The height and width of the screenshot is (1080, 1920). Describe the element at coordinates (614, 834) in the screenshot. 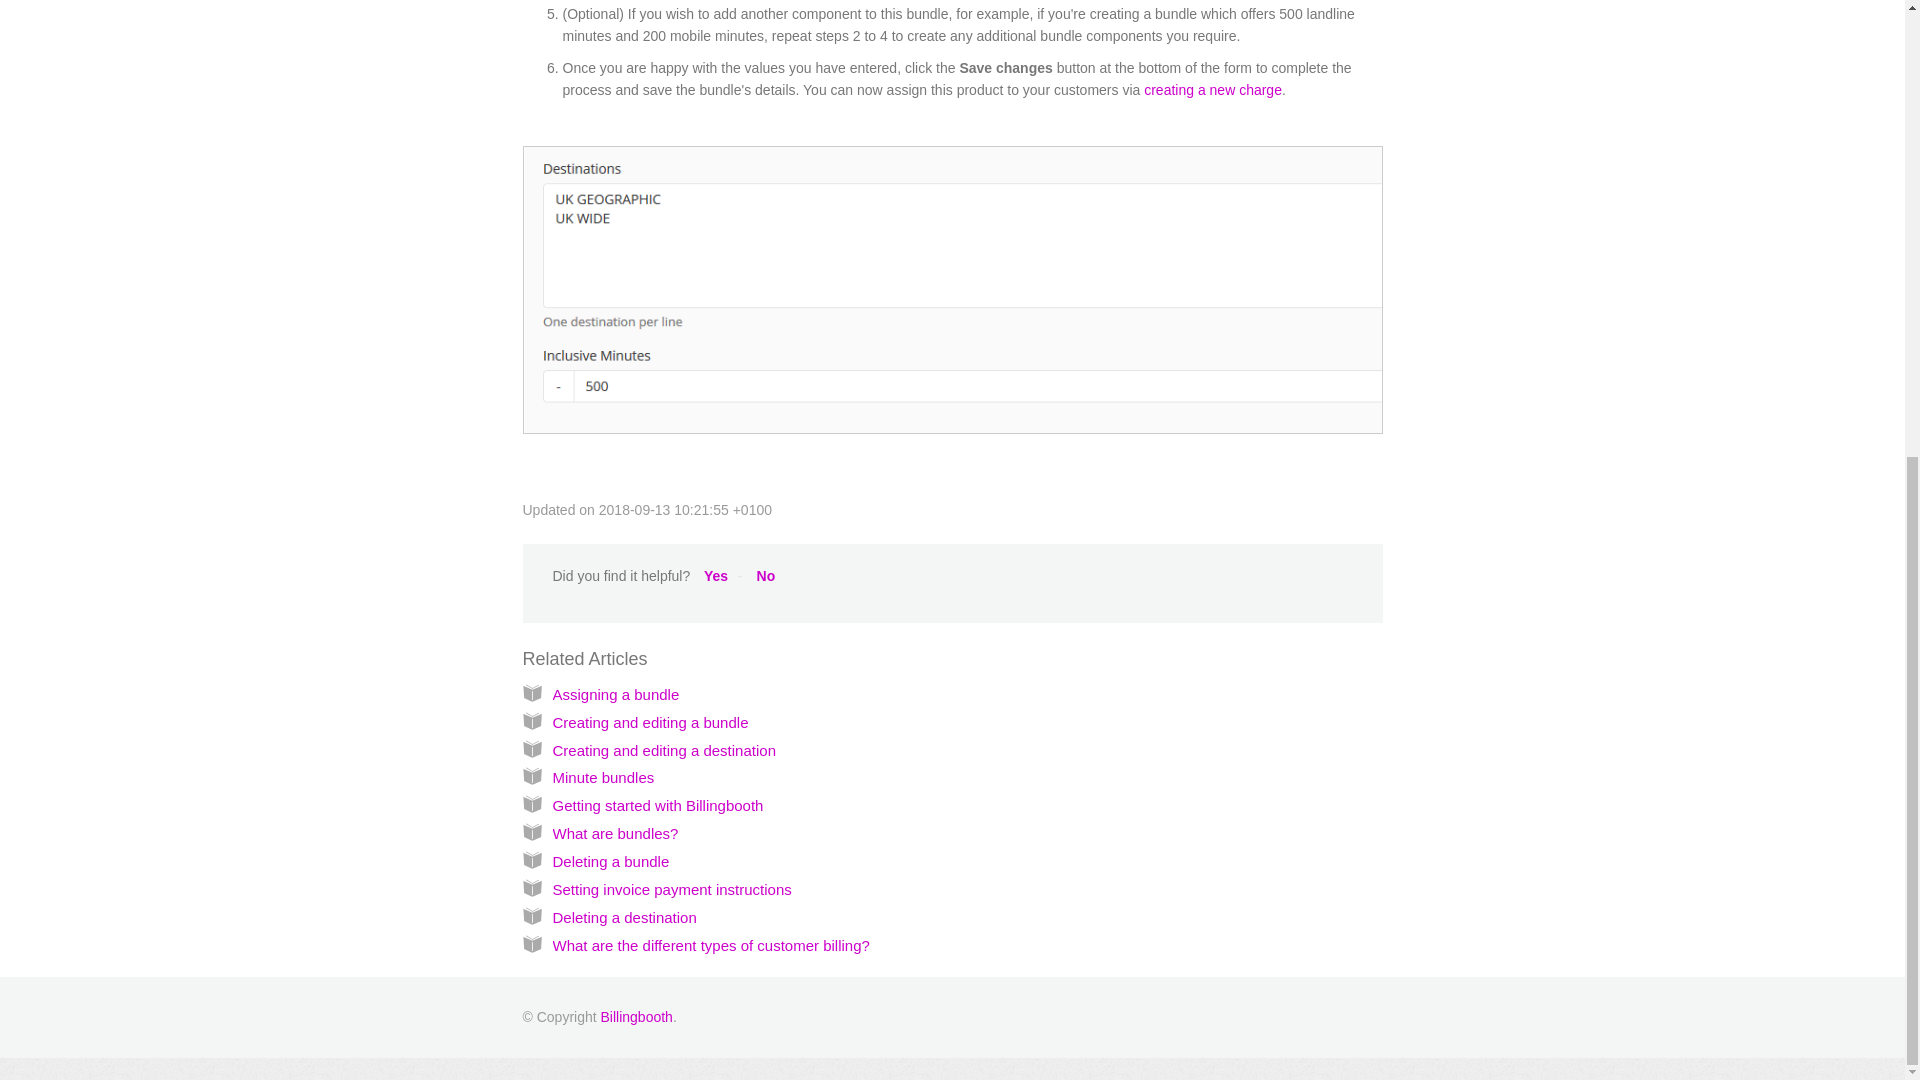

I see `What are bundles?` at that location.